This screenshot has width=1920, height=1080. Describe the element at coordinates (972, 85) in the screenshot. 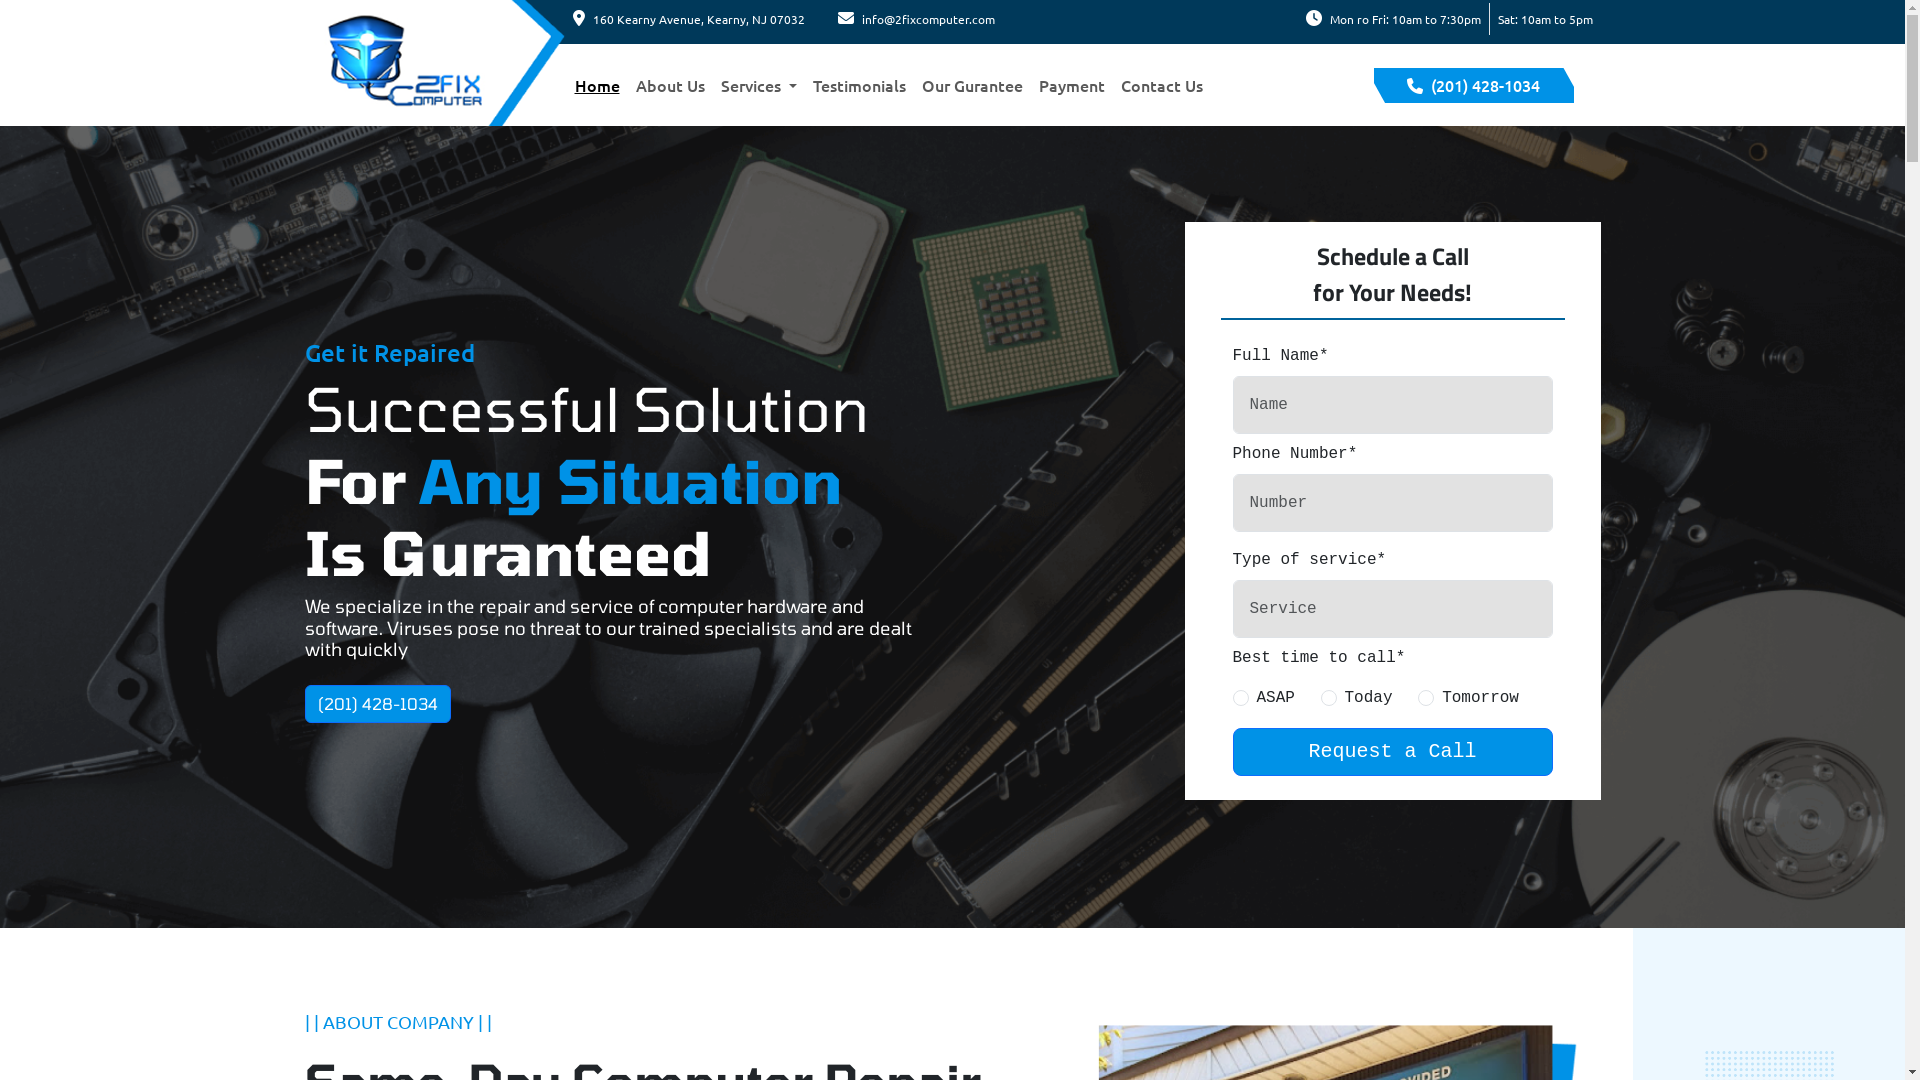

I see `Our Gurantee` at that location.